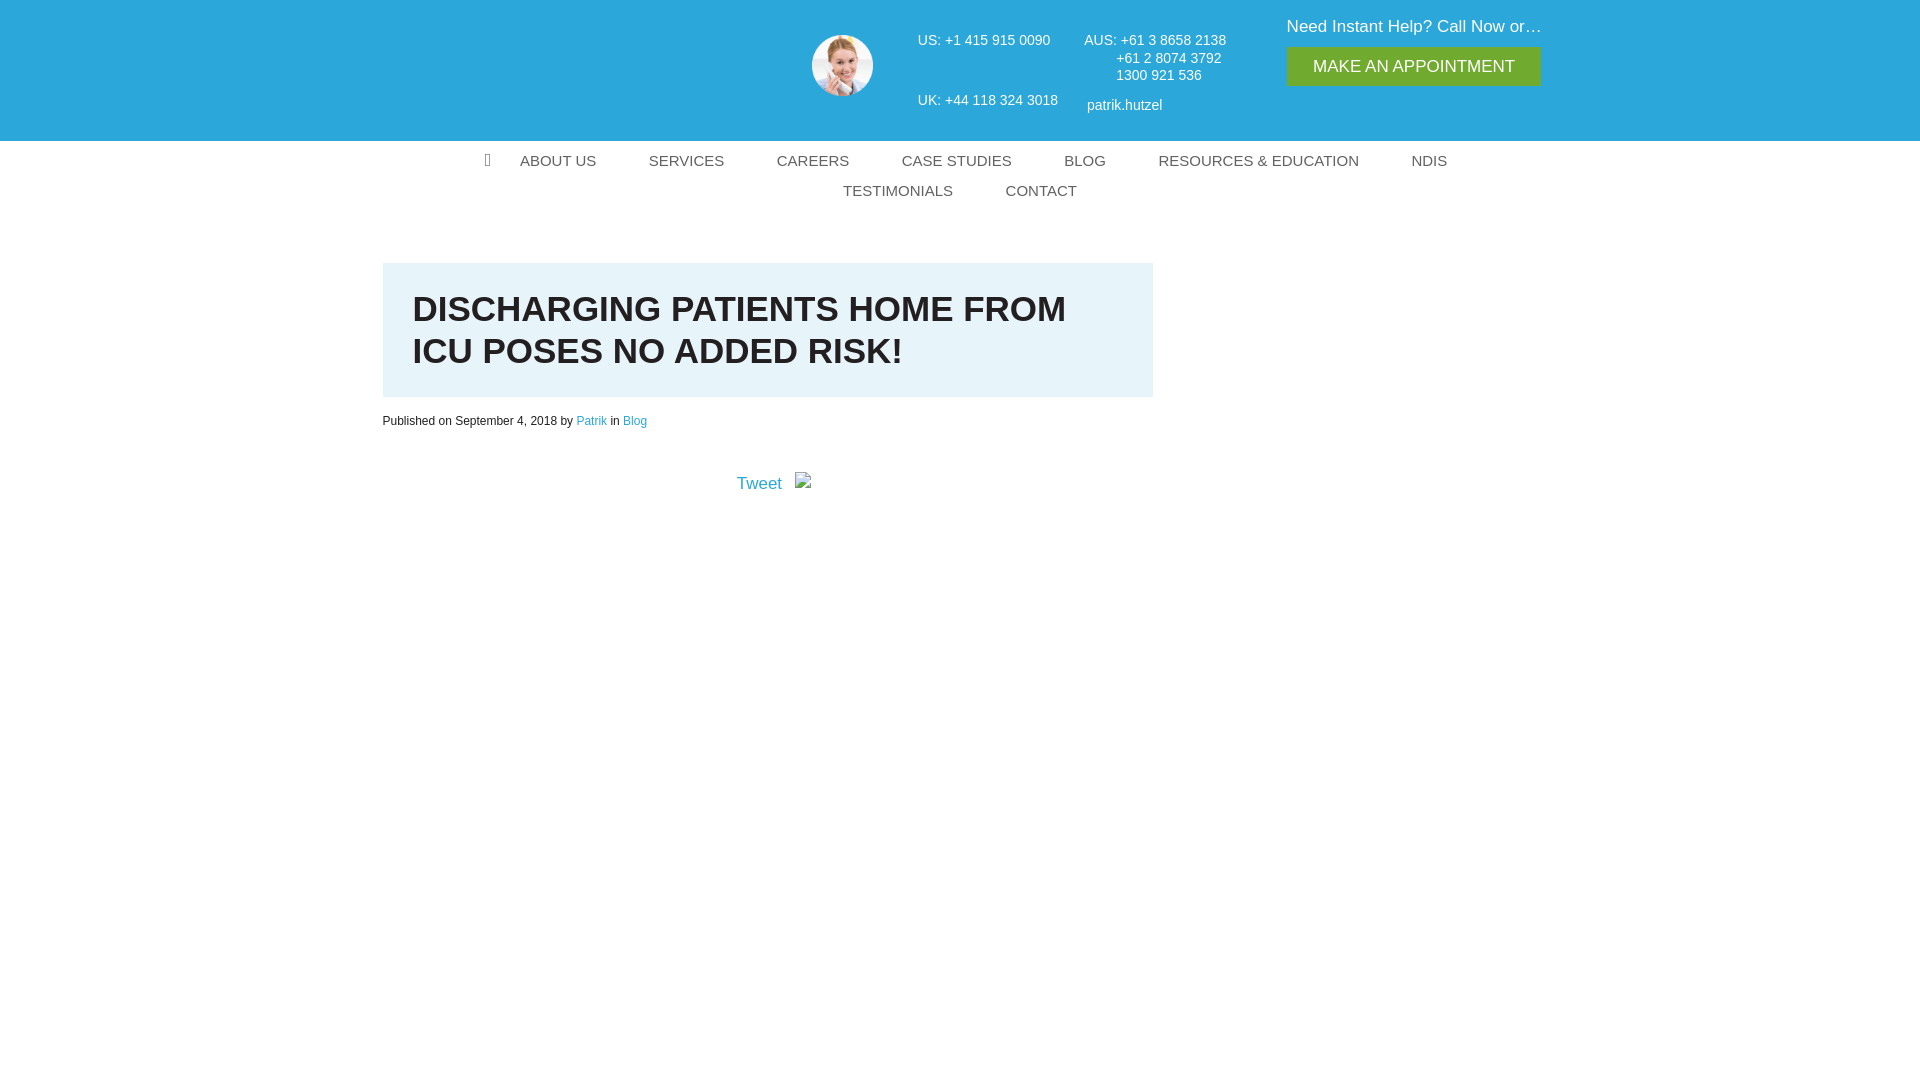 This screenshot has width=1920, height=1080. Describe the element at coordinates (956, 160) in the screenshot. I see `CASE STUDIES` at that location.